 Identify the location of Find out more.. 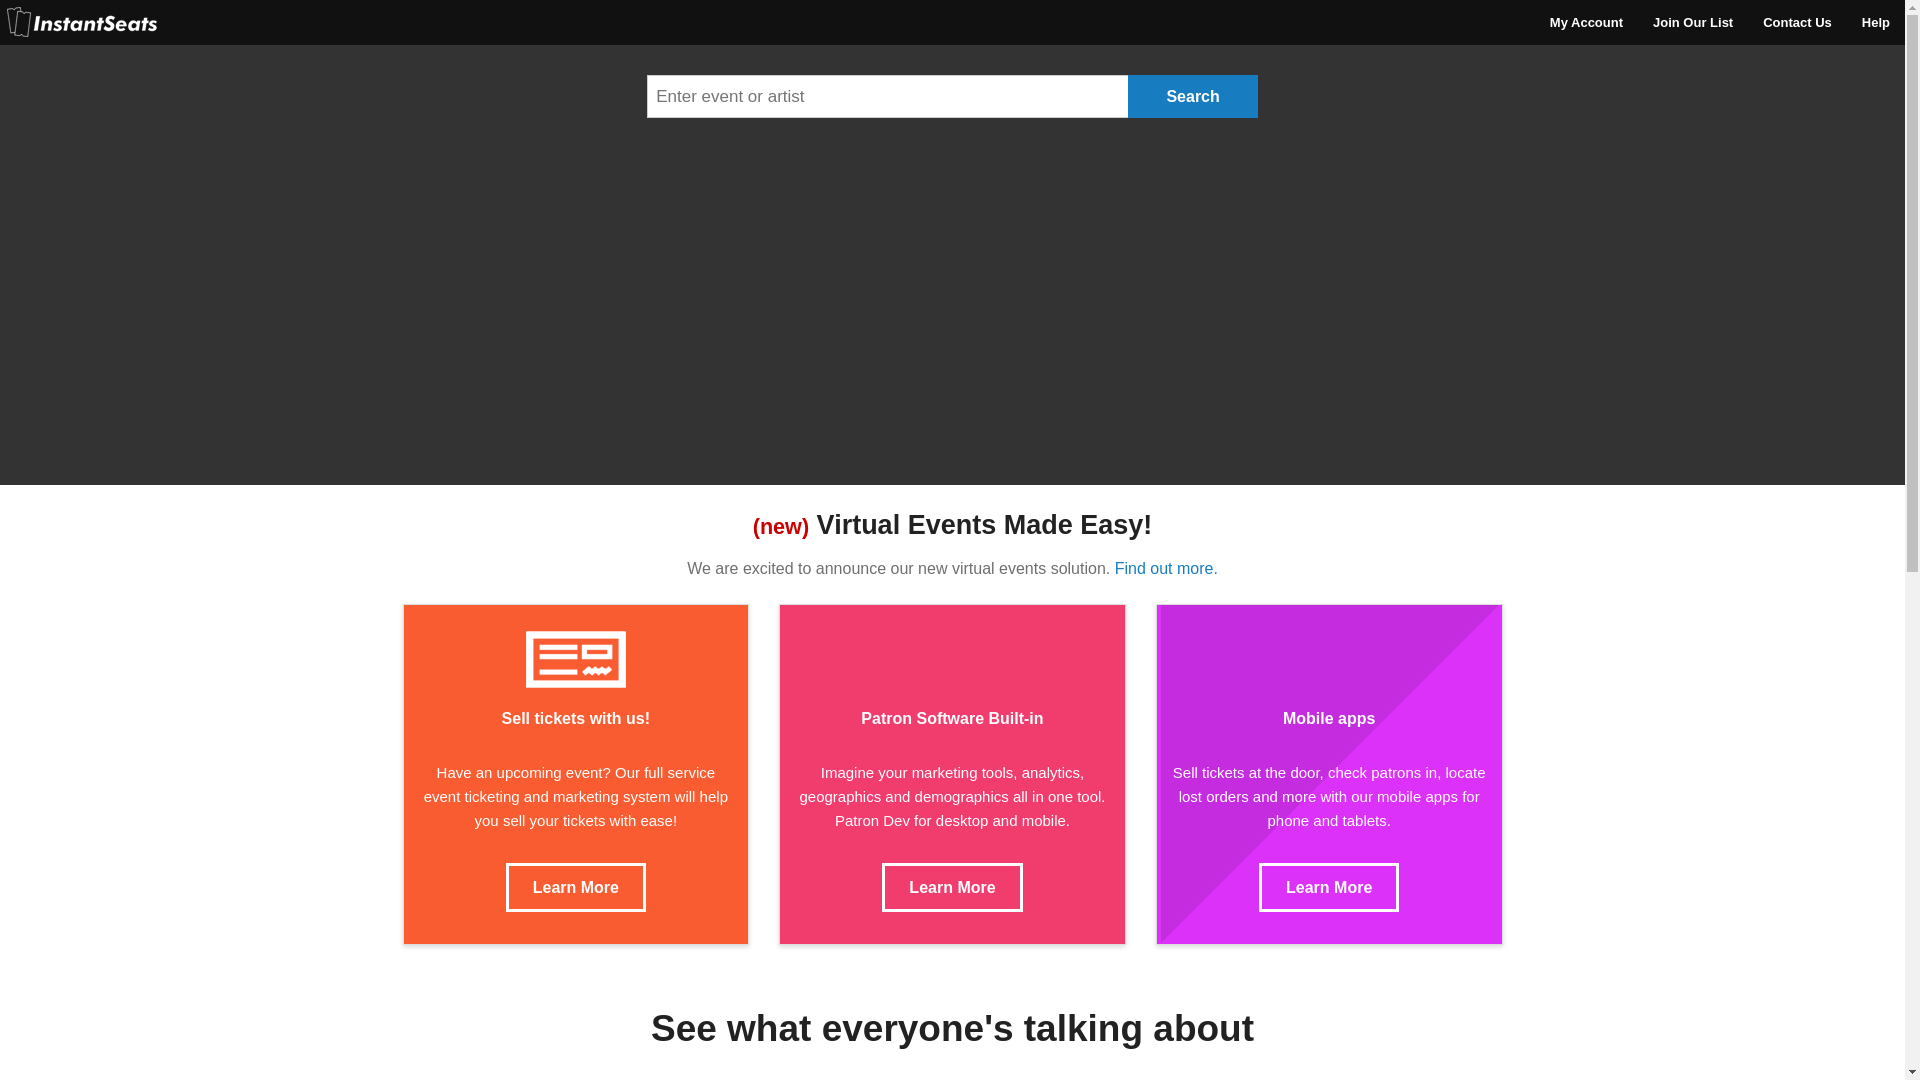
(1166, 568).